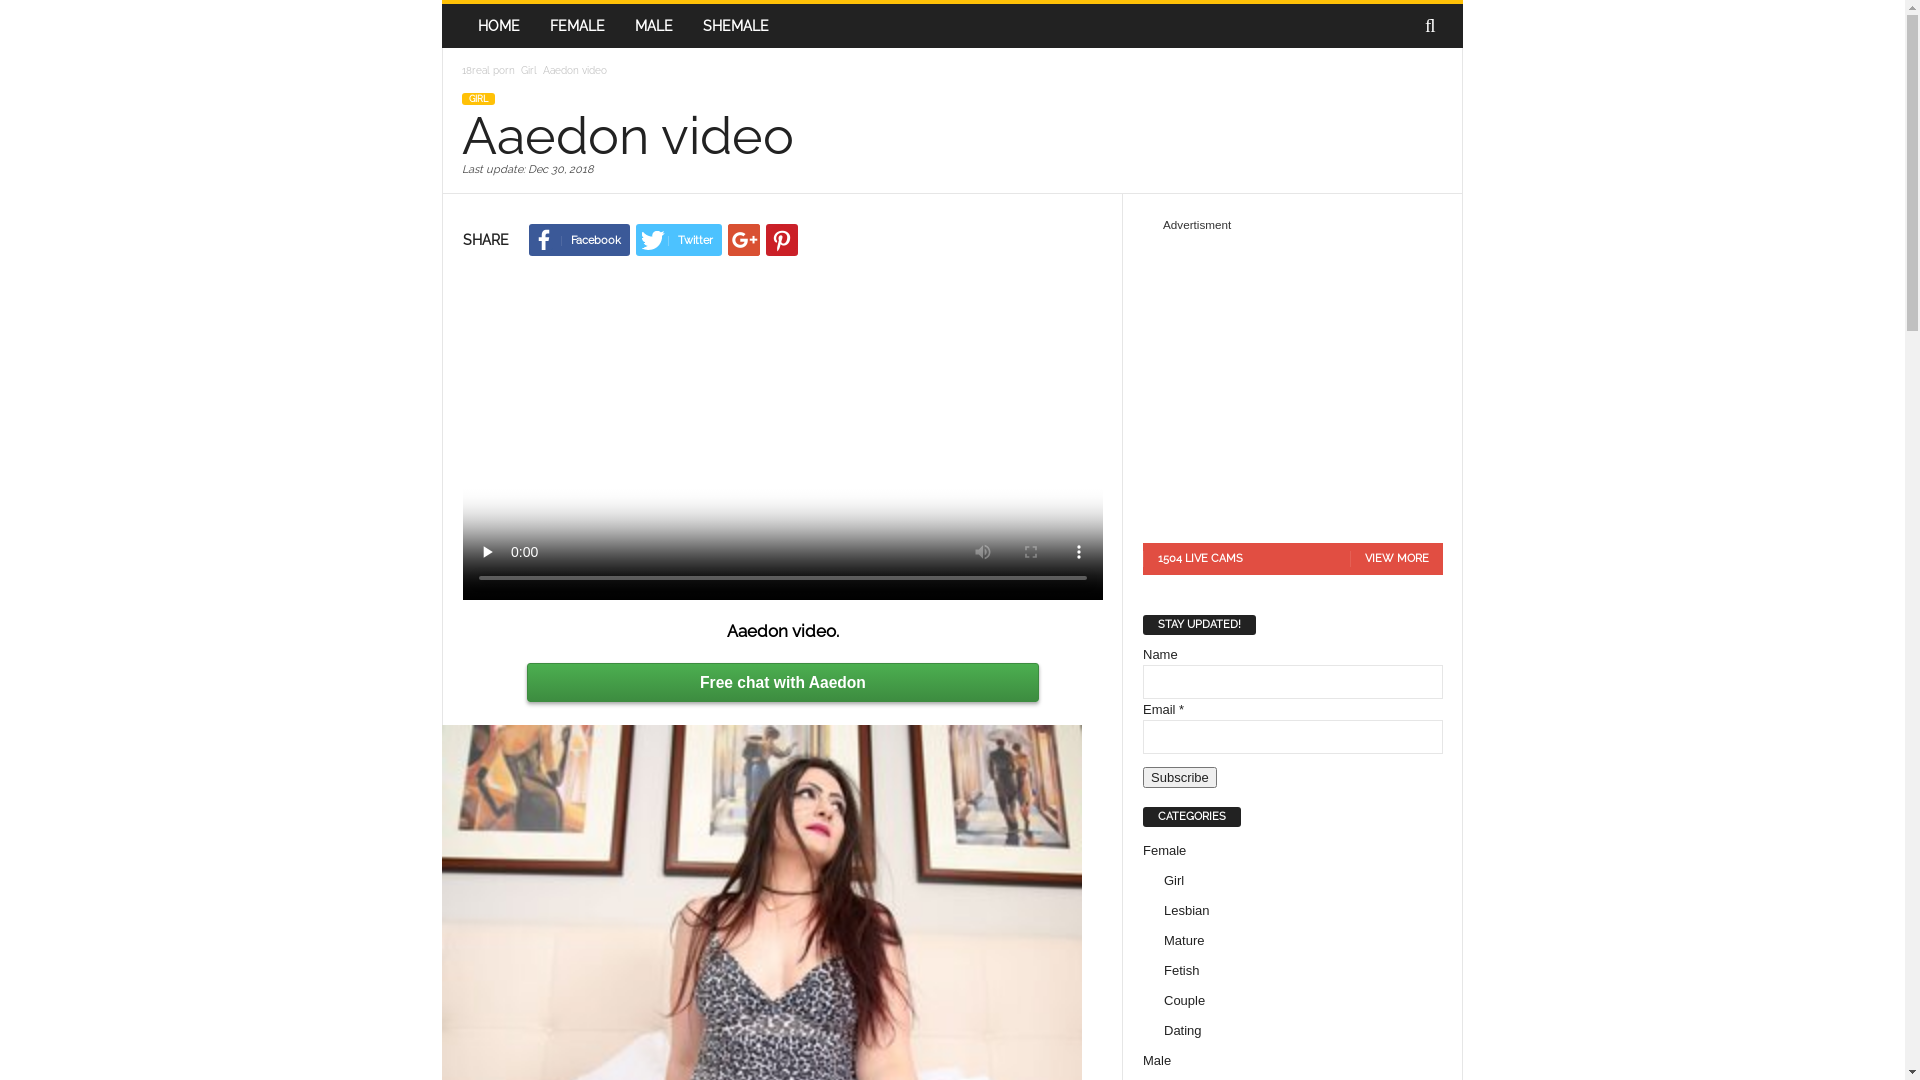 This screenshot has width=1920, height=1080. Describe the element at coordinates (736, 26) in the screenshot. I see `SHEMALE` at that location.